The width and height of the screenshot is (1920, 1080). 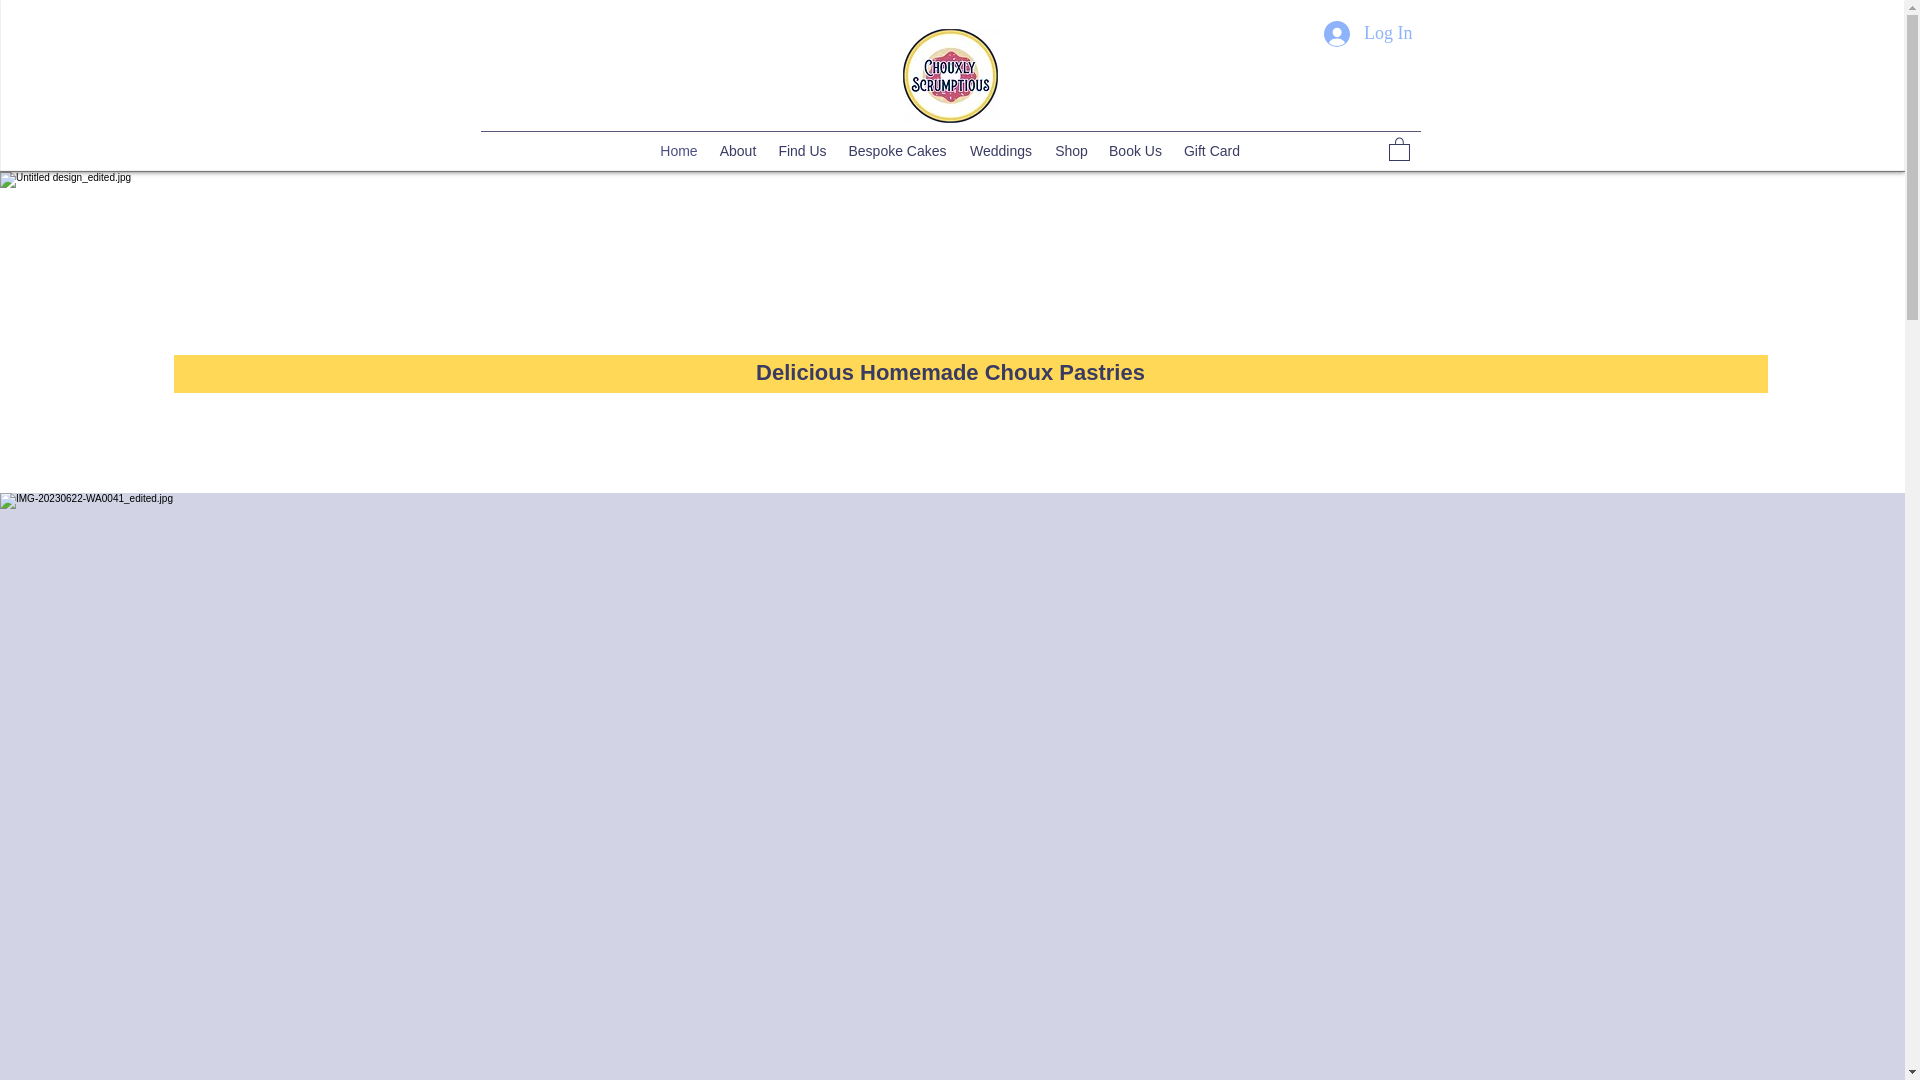 I want to click on Find Us, so click(x=802, y=151).